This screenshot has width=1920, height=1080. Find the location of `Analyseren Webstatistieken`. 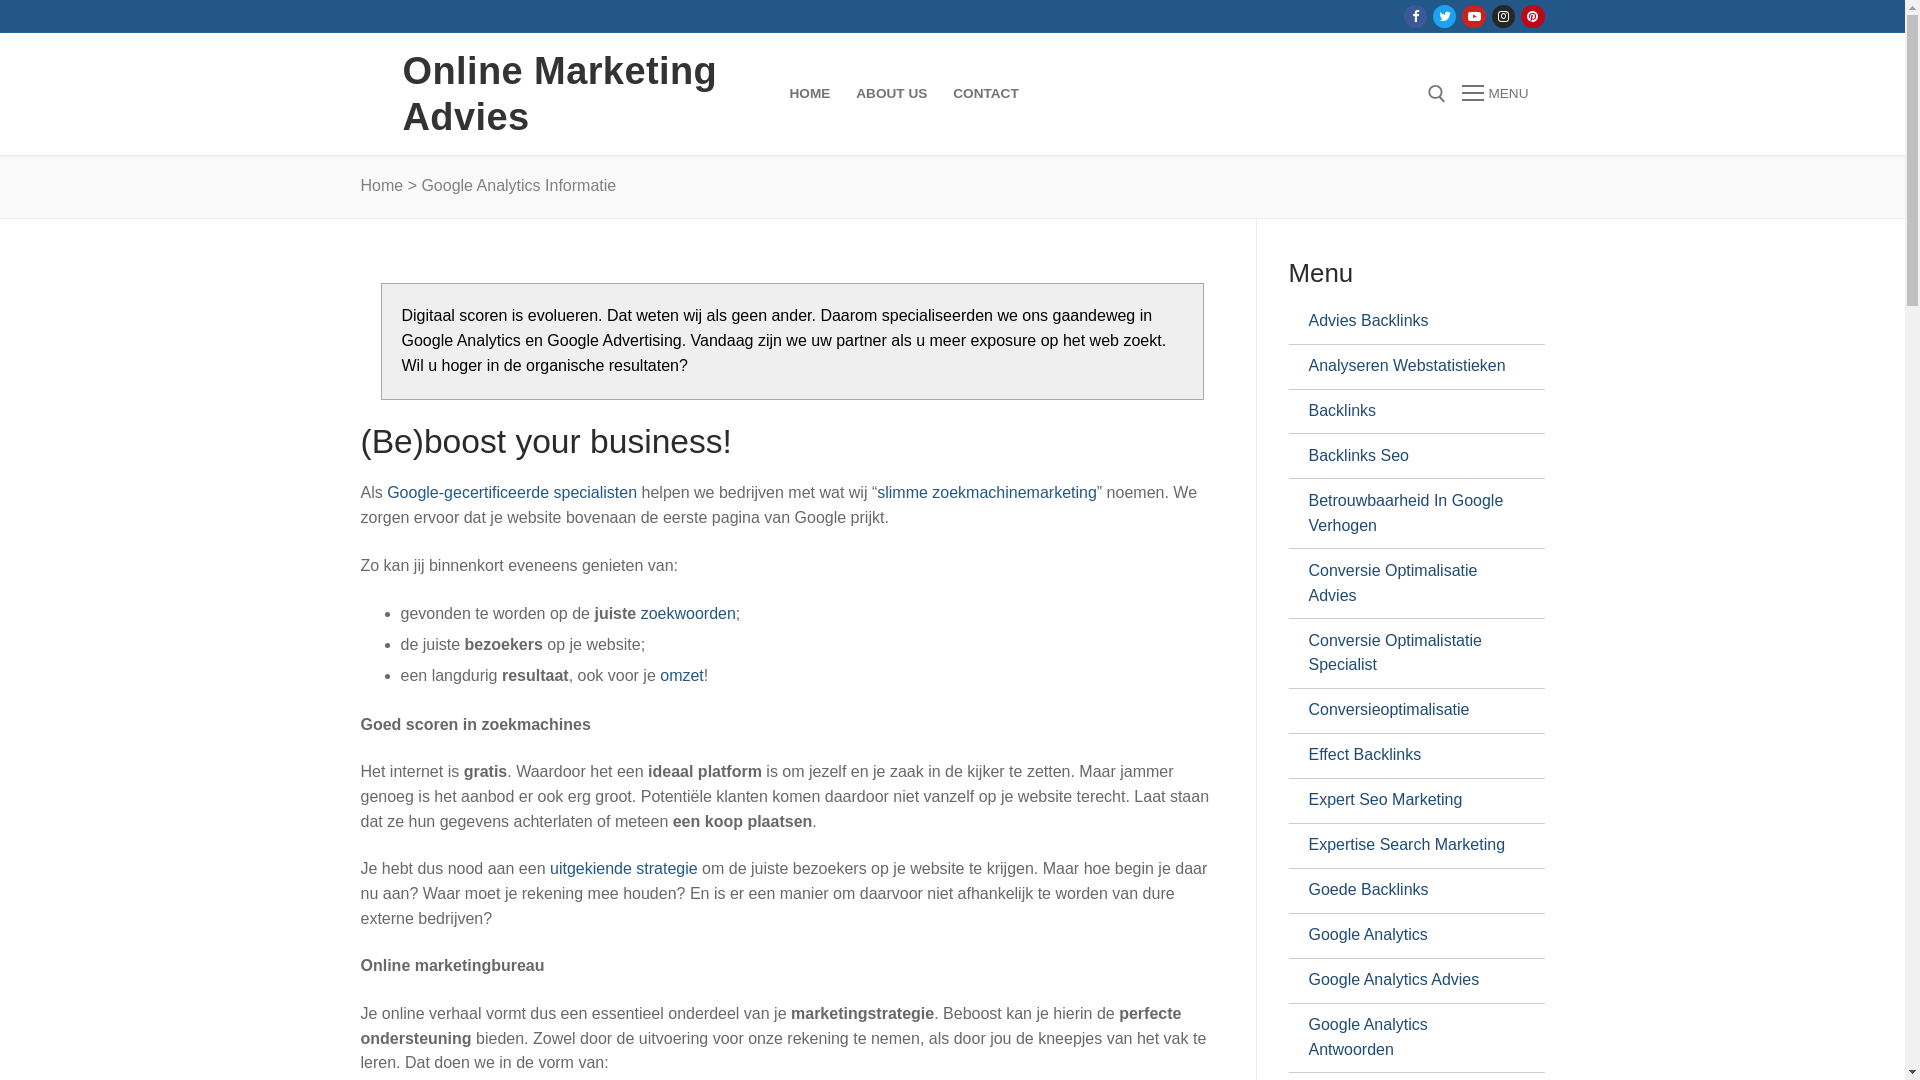

Analyseren Webstatistieken is located at coordinates (1408, 367).